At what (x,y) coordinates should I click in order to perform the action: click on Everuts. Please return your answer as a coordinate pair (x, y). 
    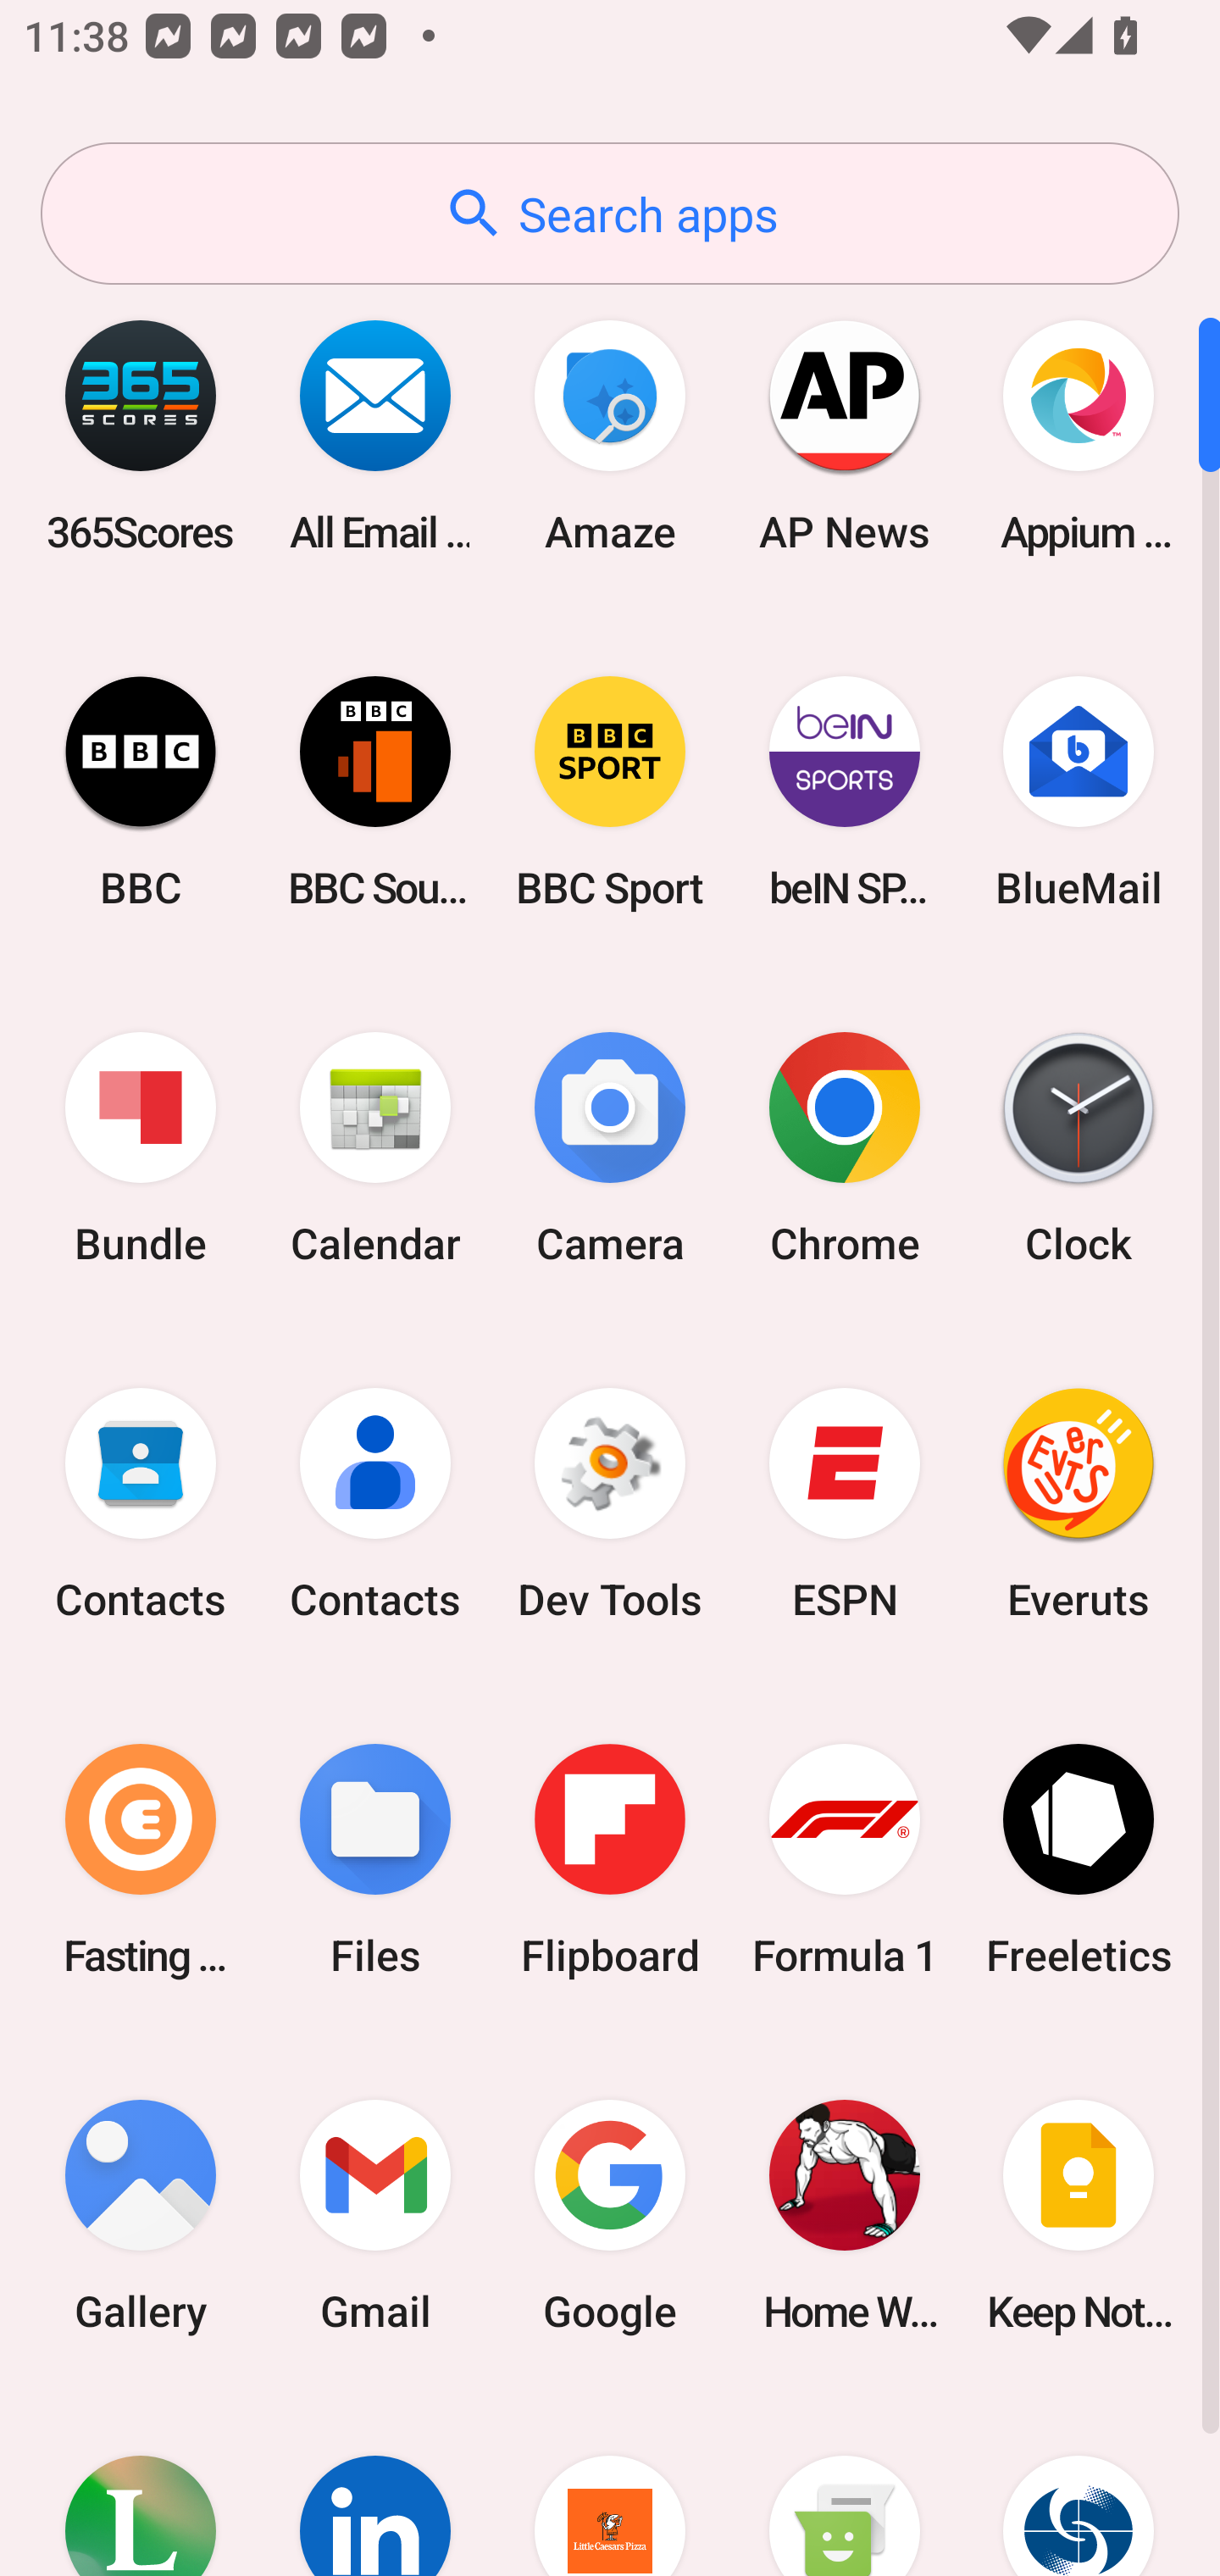
    Looking at the image, I should click on (1079, 1504).